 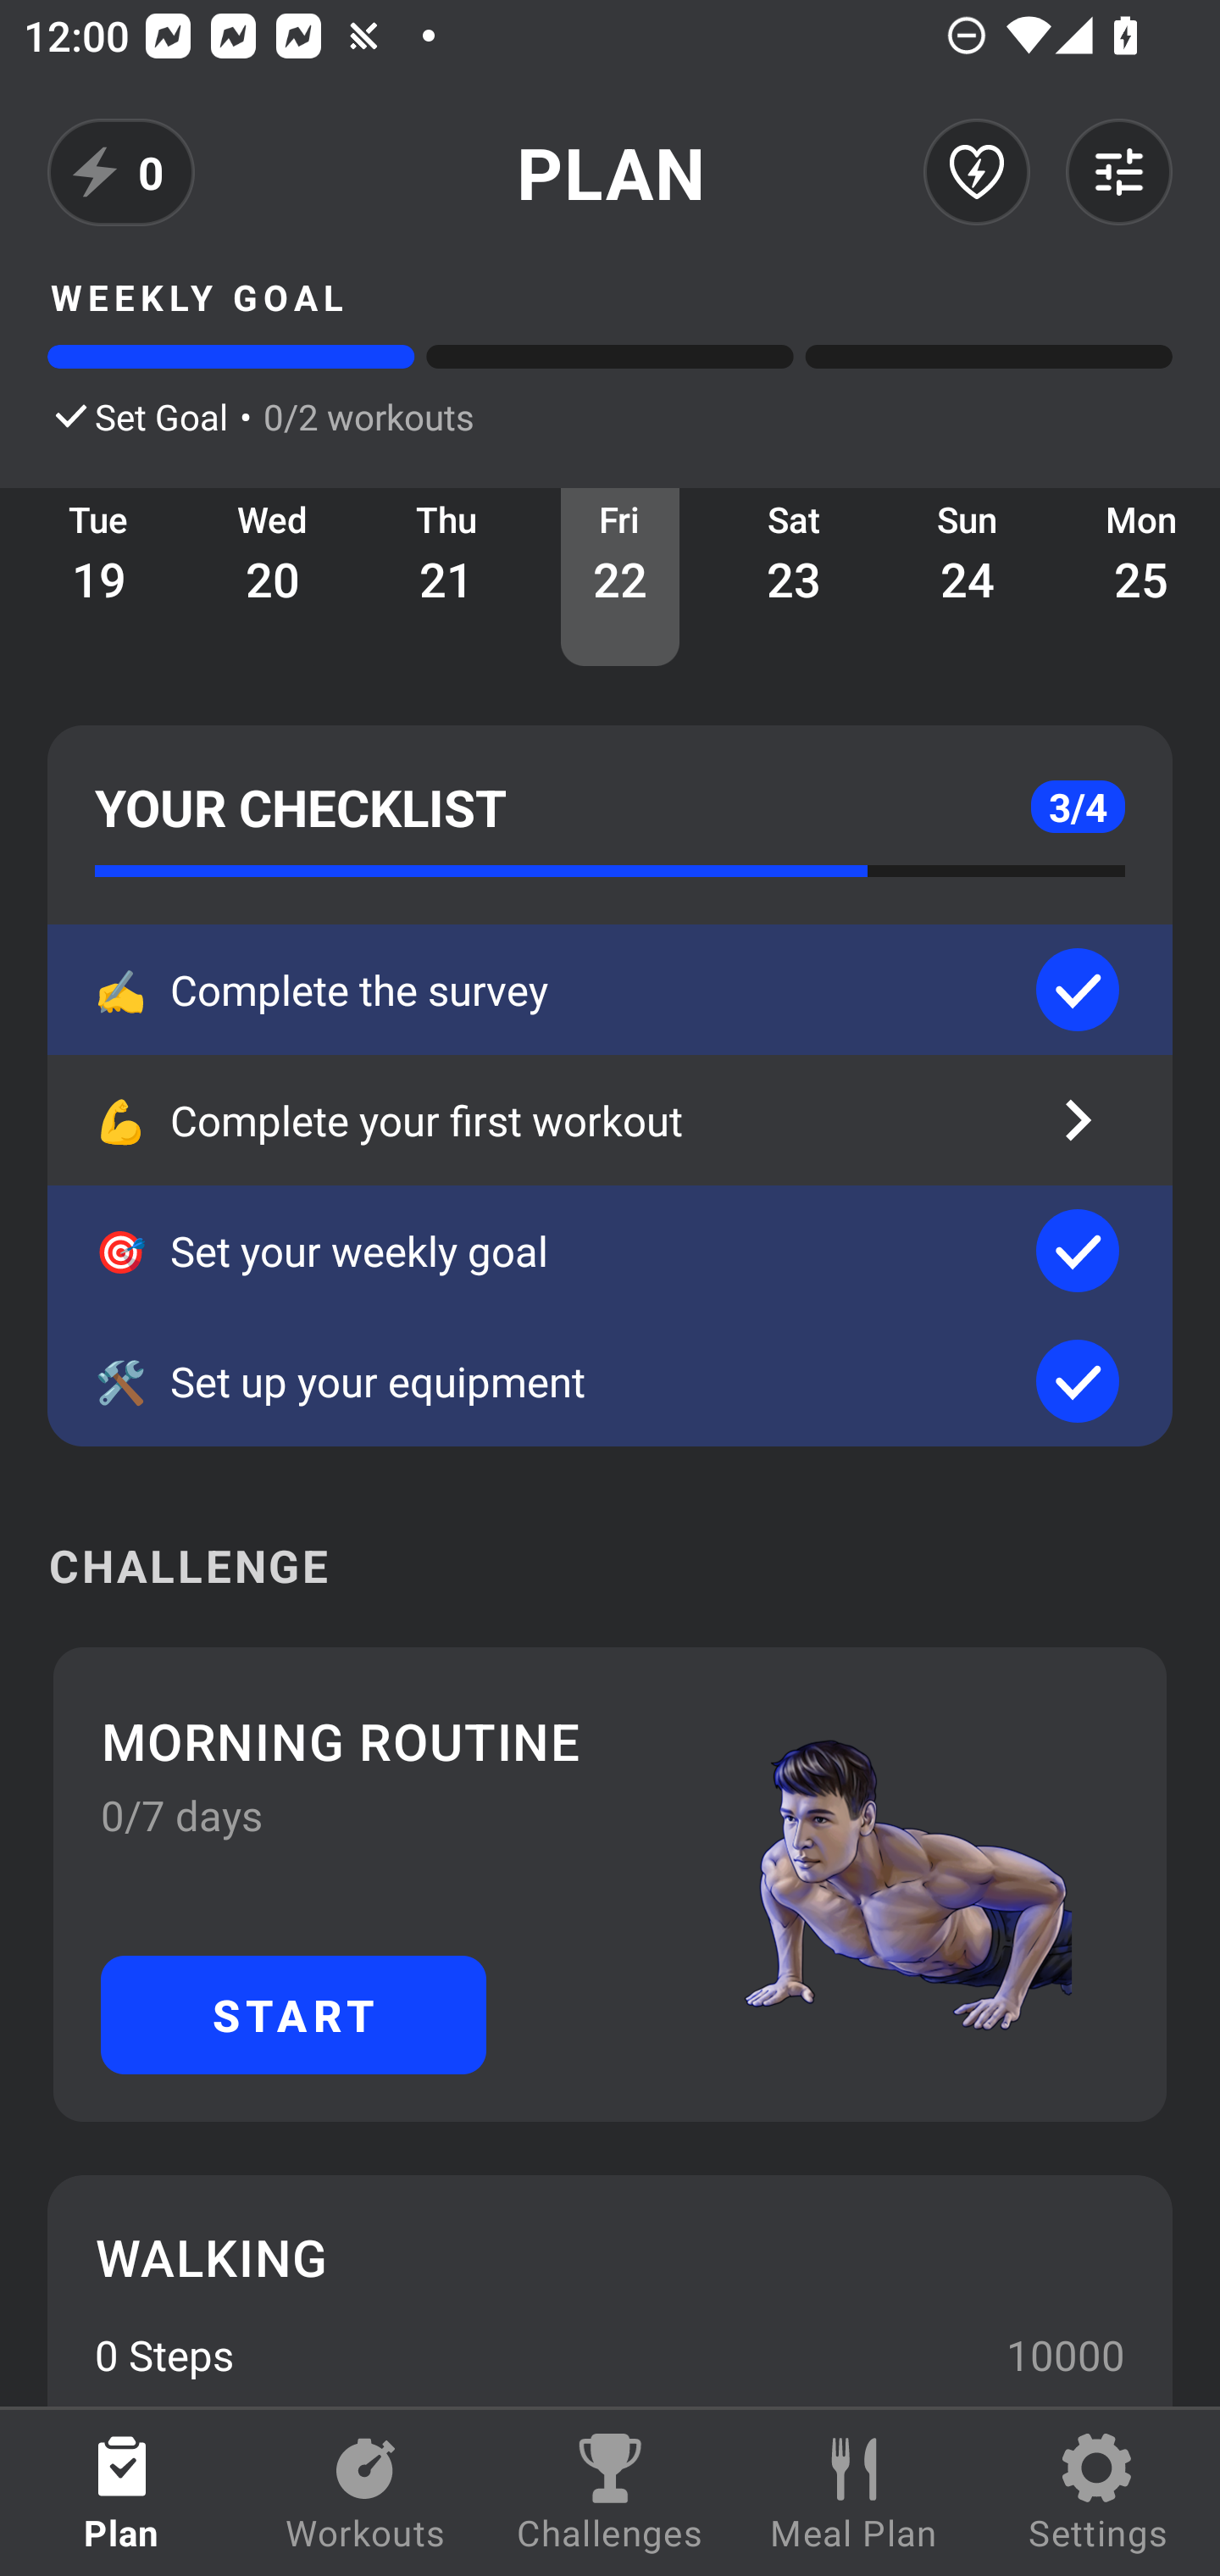 What do you see at coordinates (610, 2290) in the screenshot?
I see `WALKING 0 Steps 10000` at bounding box center [610, 2290].